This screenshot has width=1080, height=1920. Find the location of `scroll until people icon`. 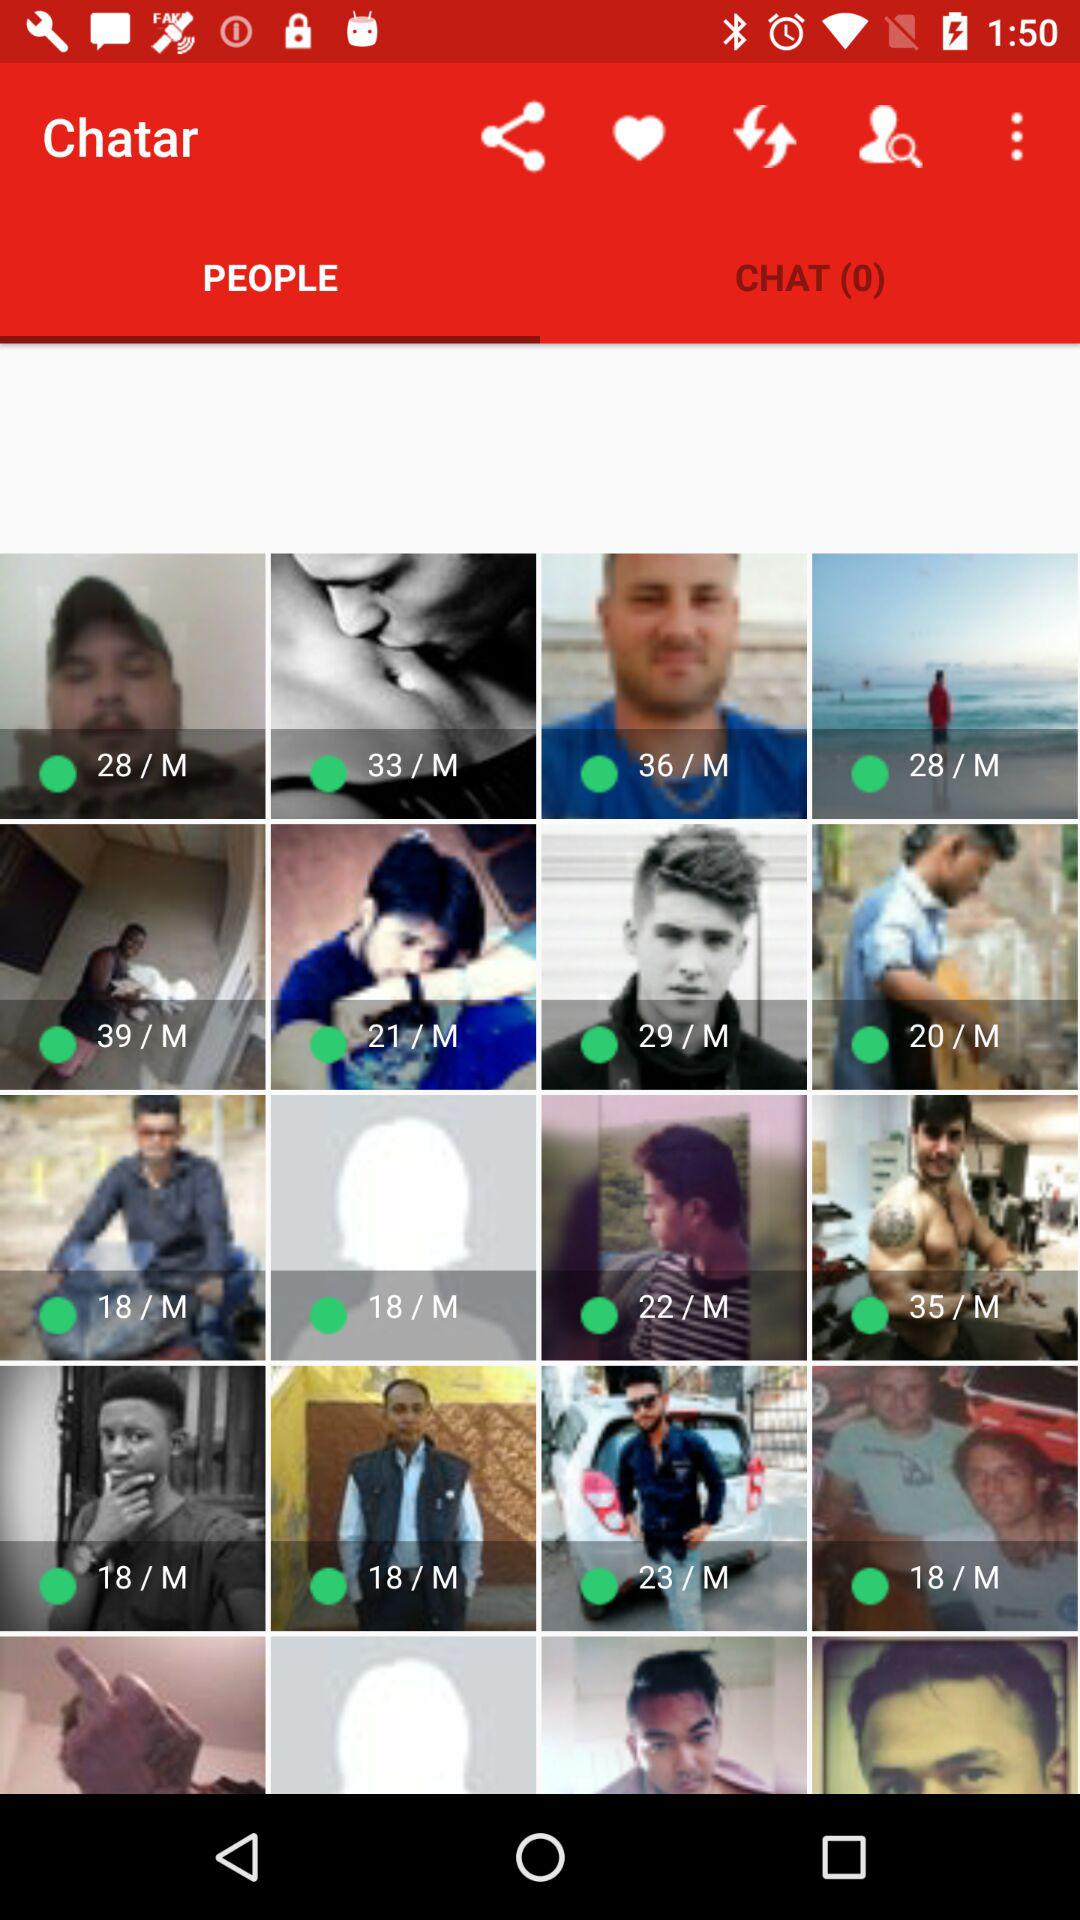

scroll until people icon is located at coordinates (270, 276).